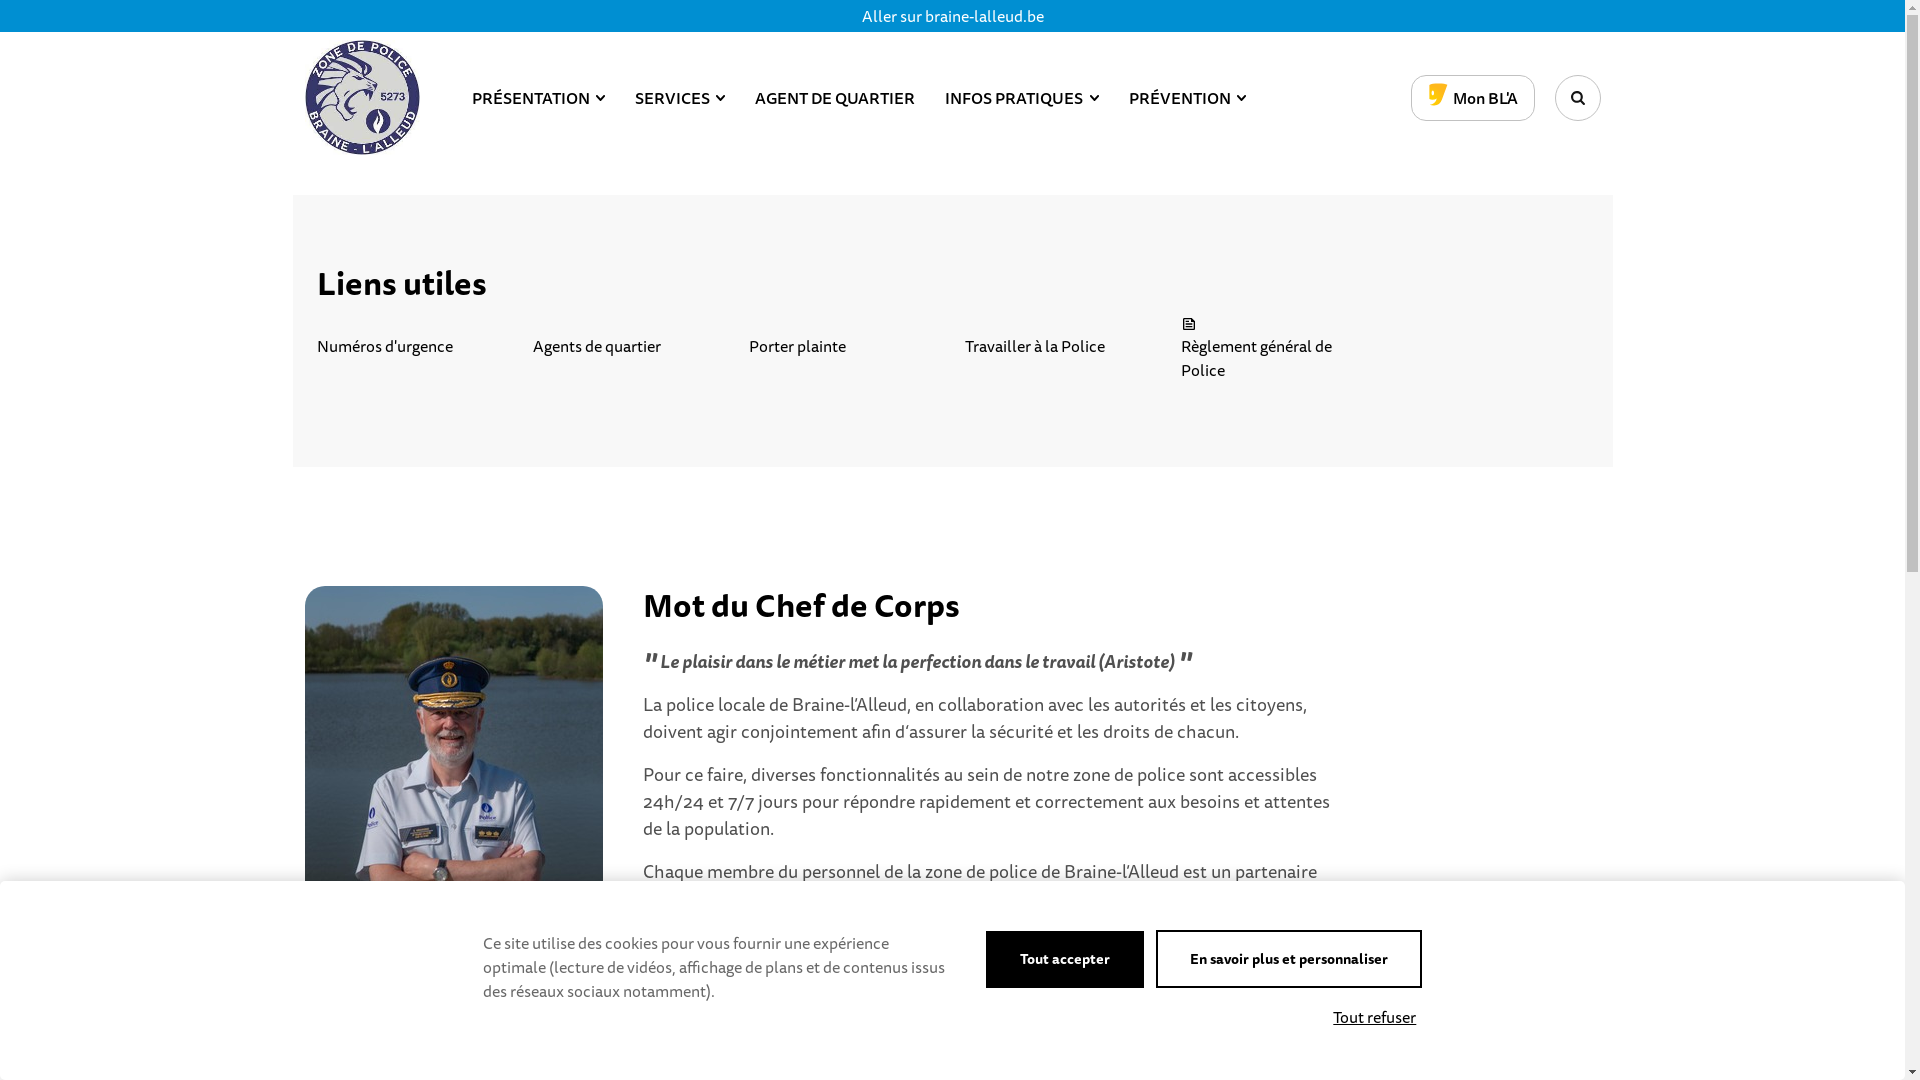  I want to click on INFOS PRATIQUES, so click(1022, 98).